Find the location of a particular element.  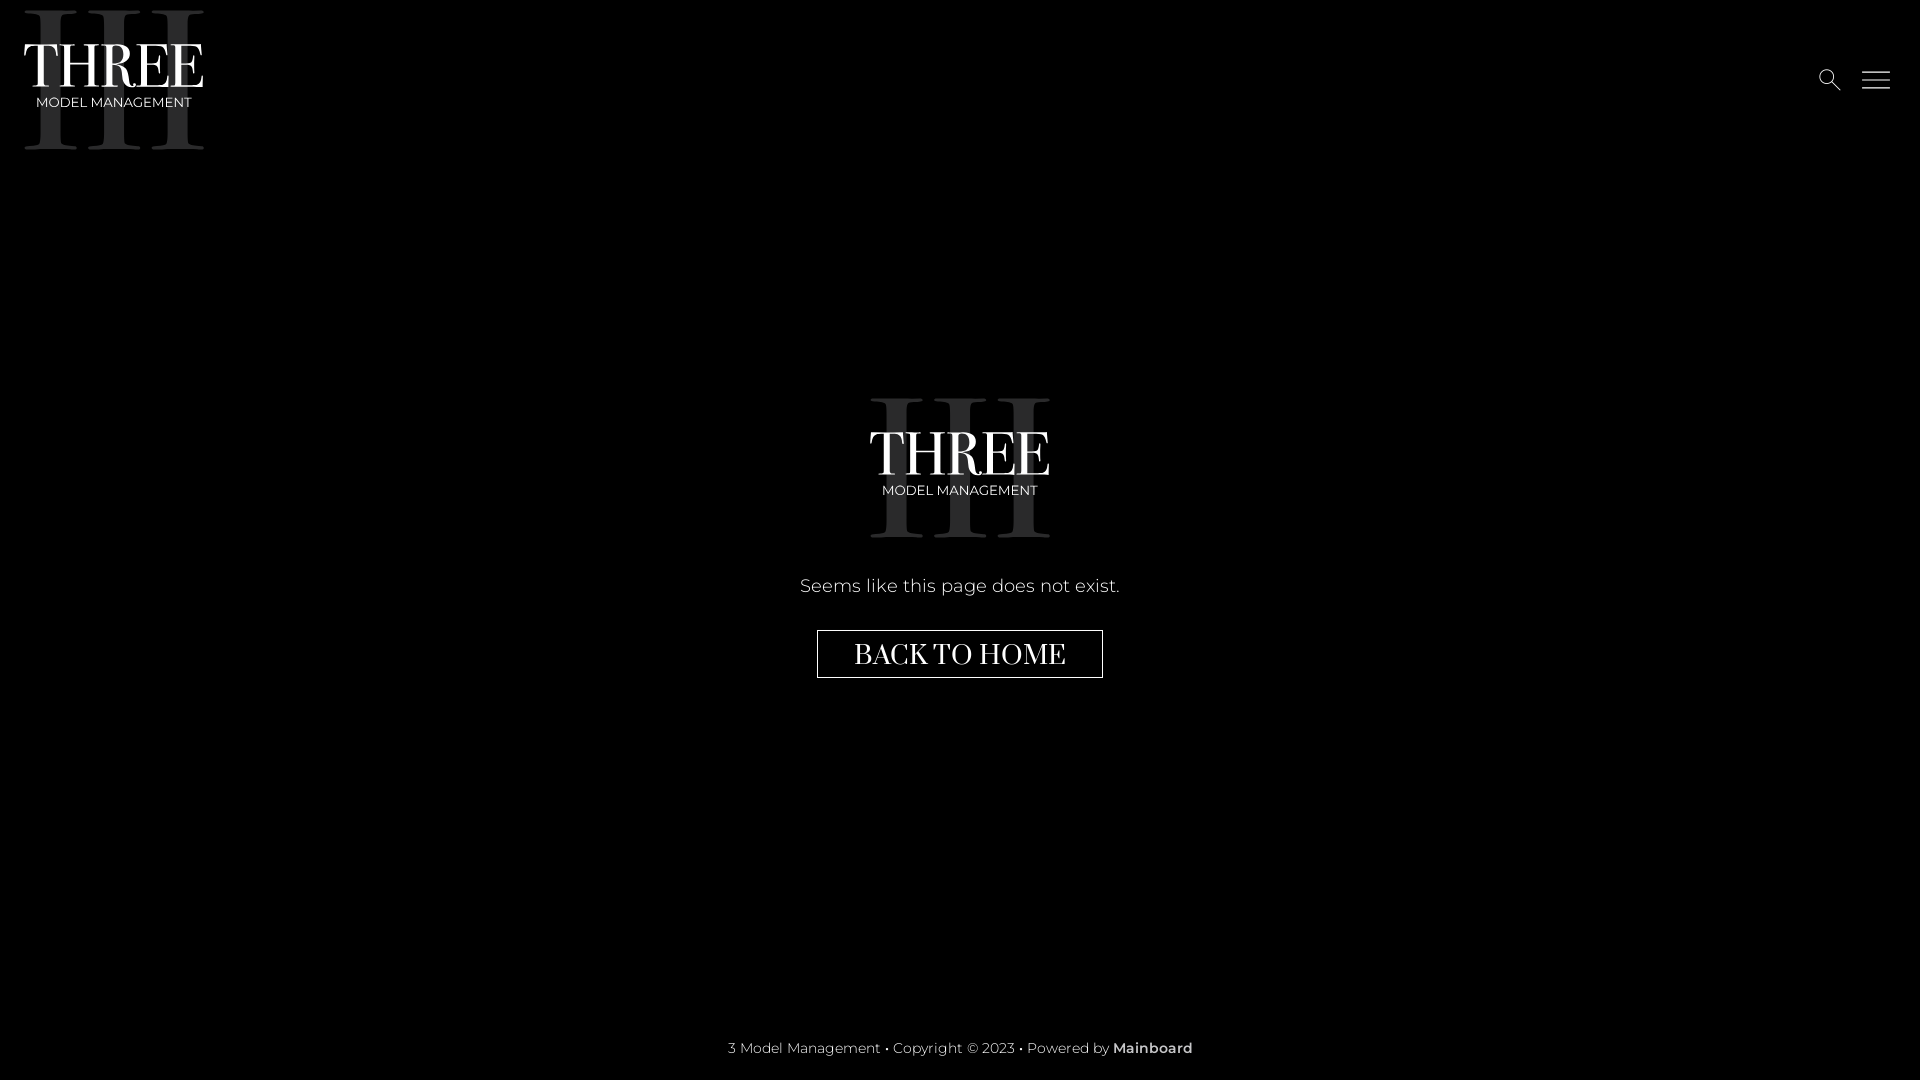

Mainboard is located at coordinates (1152, 1048).